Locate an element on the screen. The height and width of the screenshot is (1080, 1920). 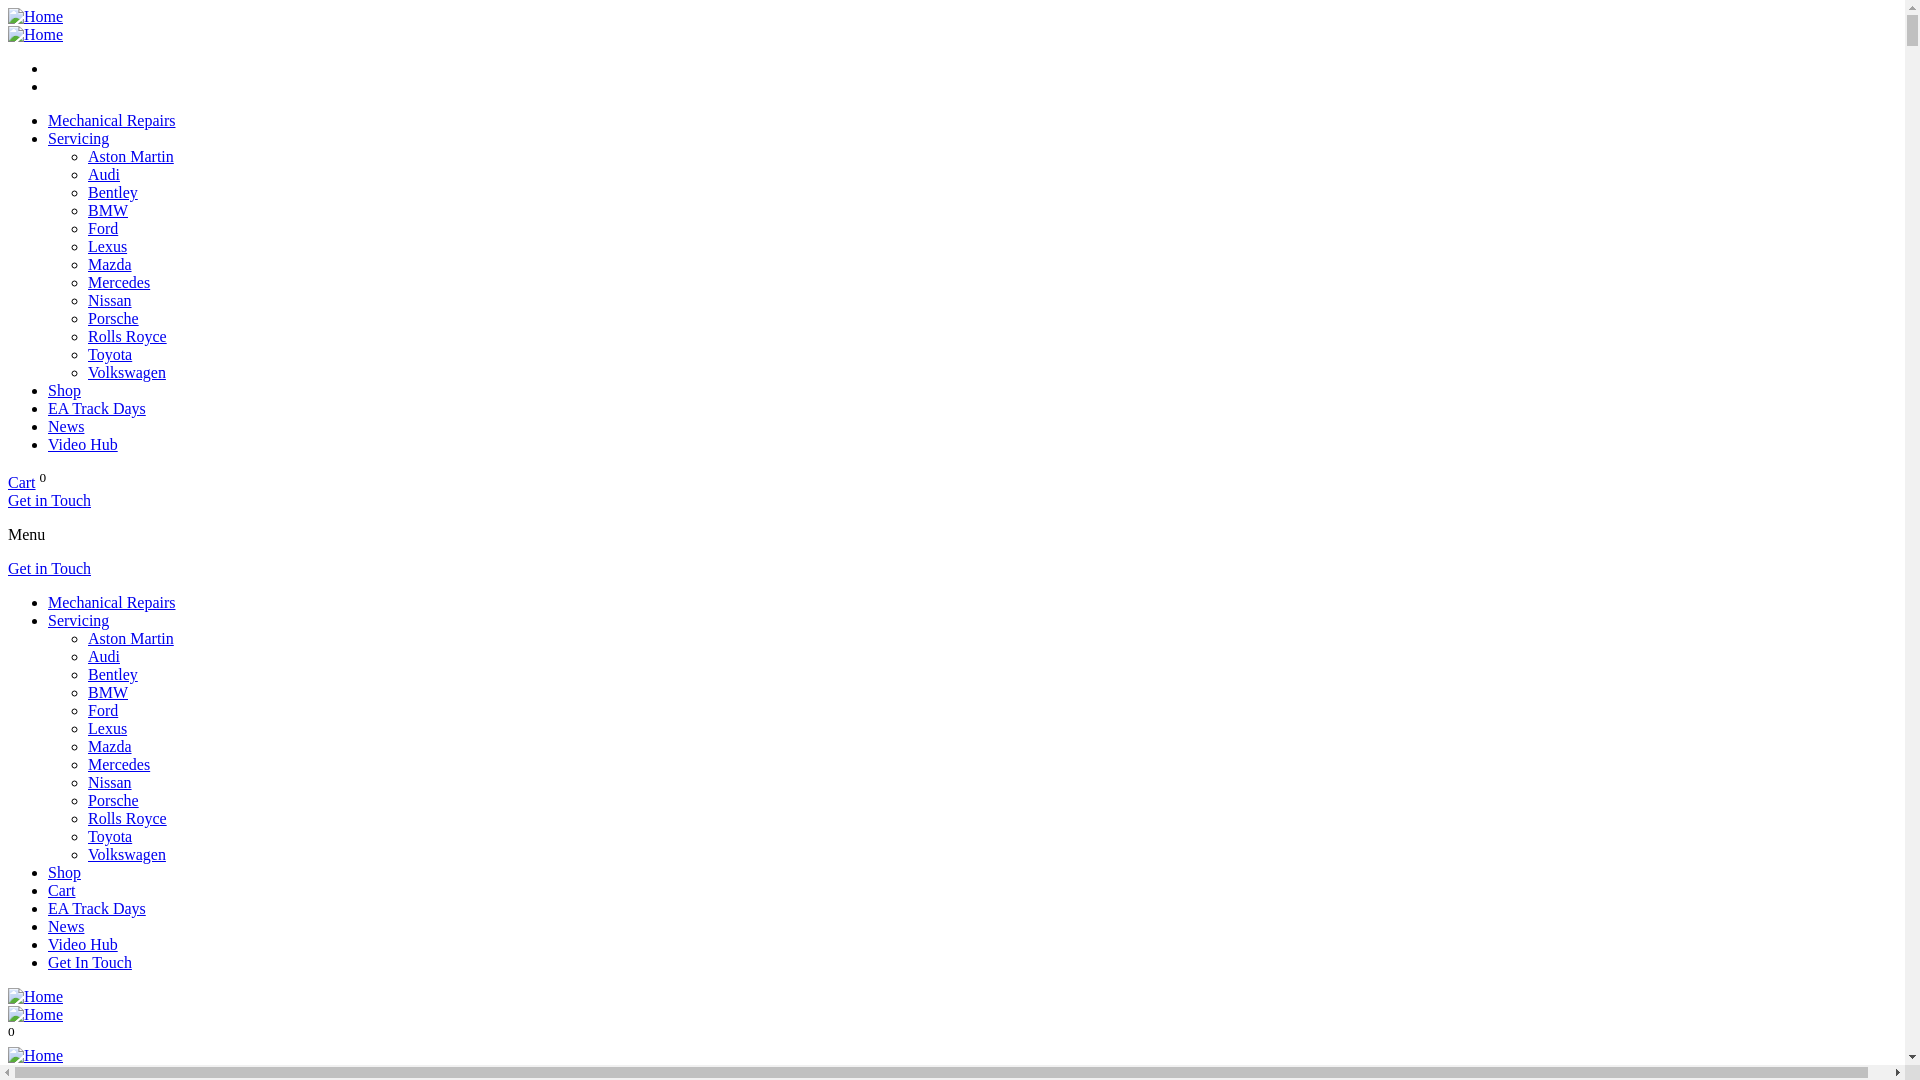
Mercedes is located at coordinates (119, 282).